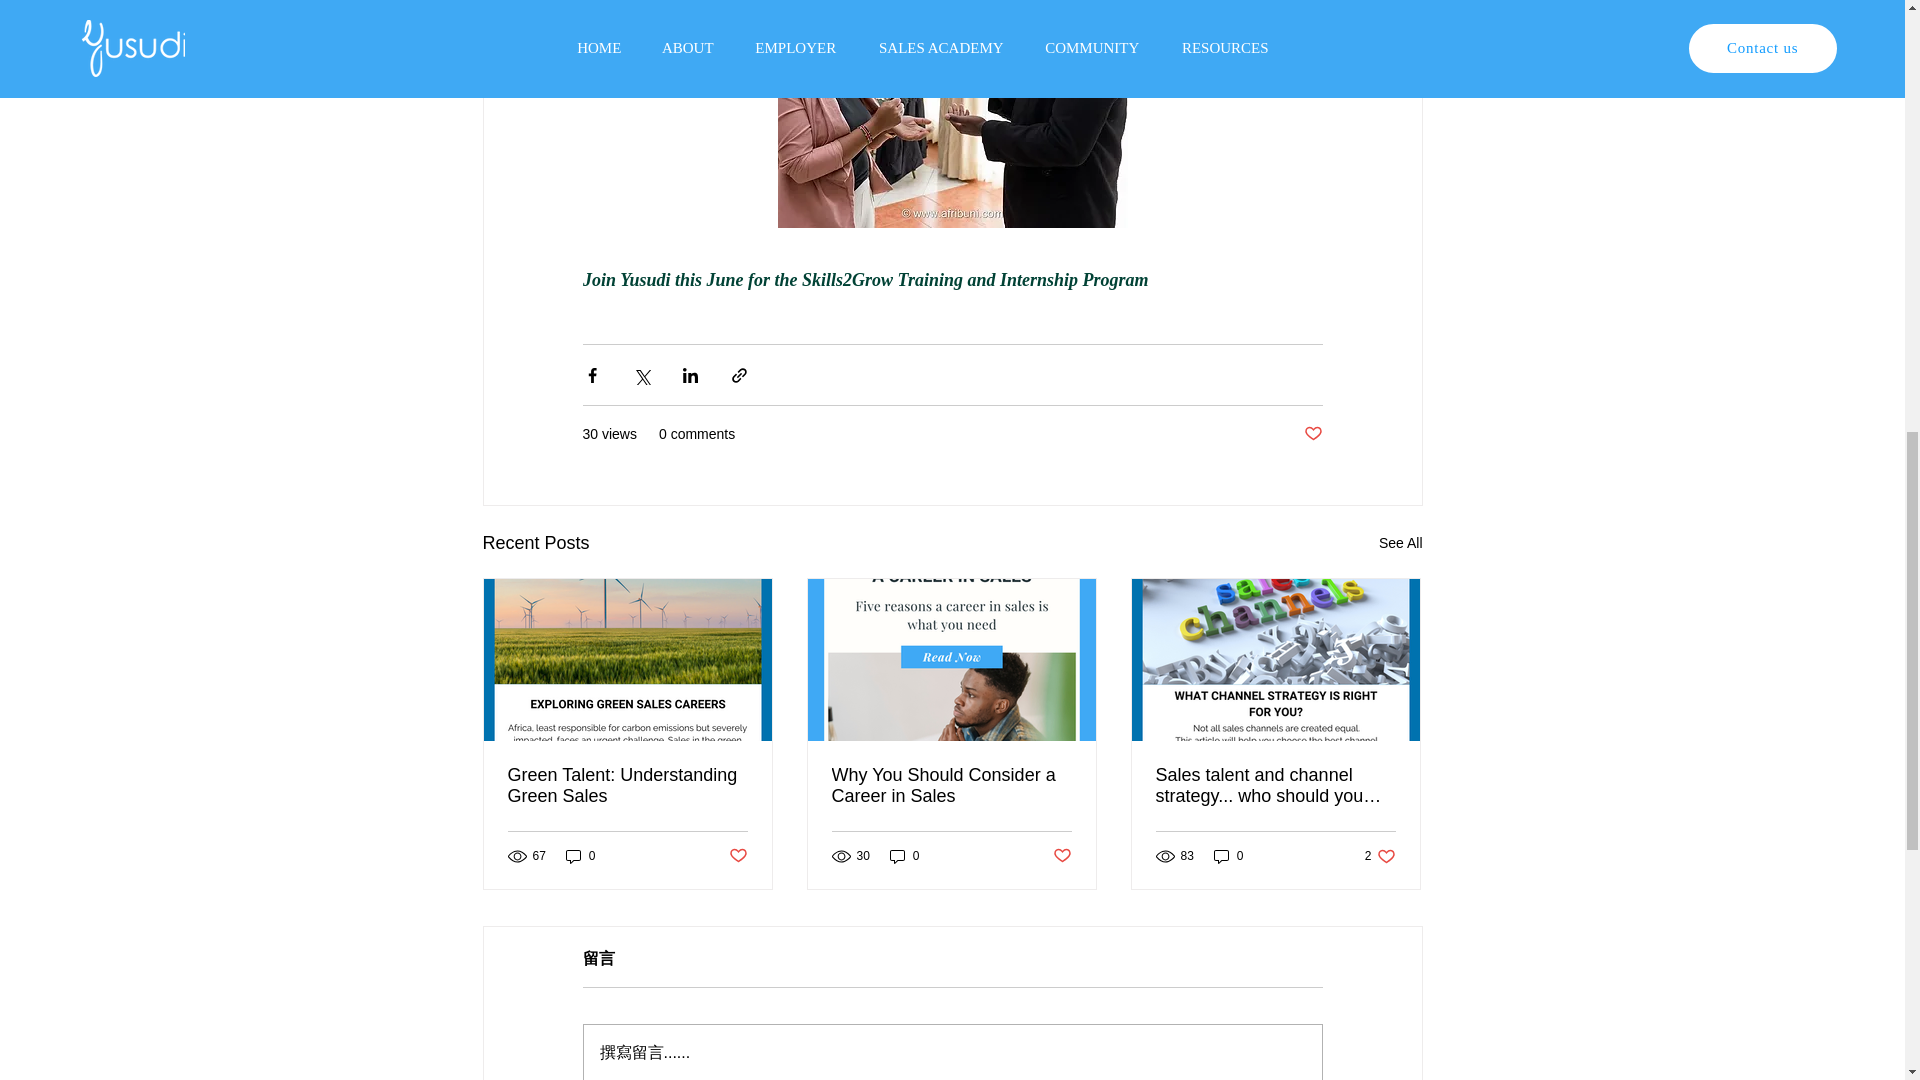 This screenshot has height=1080, width=1920. I want to click on Post not marked as liked, so click(1312, 434).